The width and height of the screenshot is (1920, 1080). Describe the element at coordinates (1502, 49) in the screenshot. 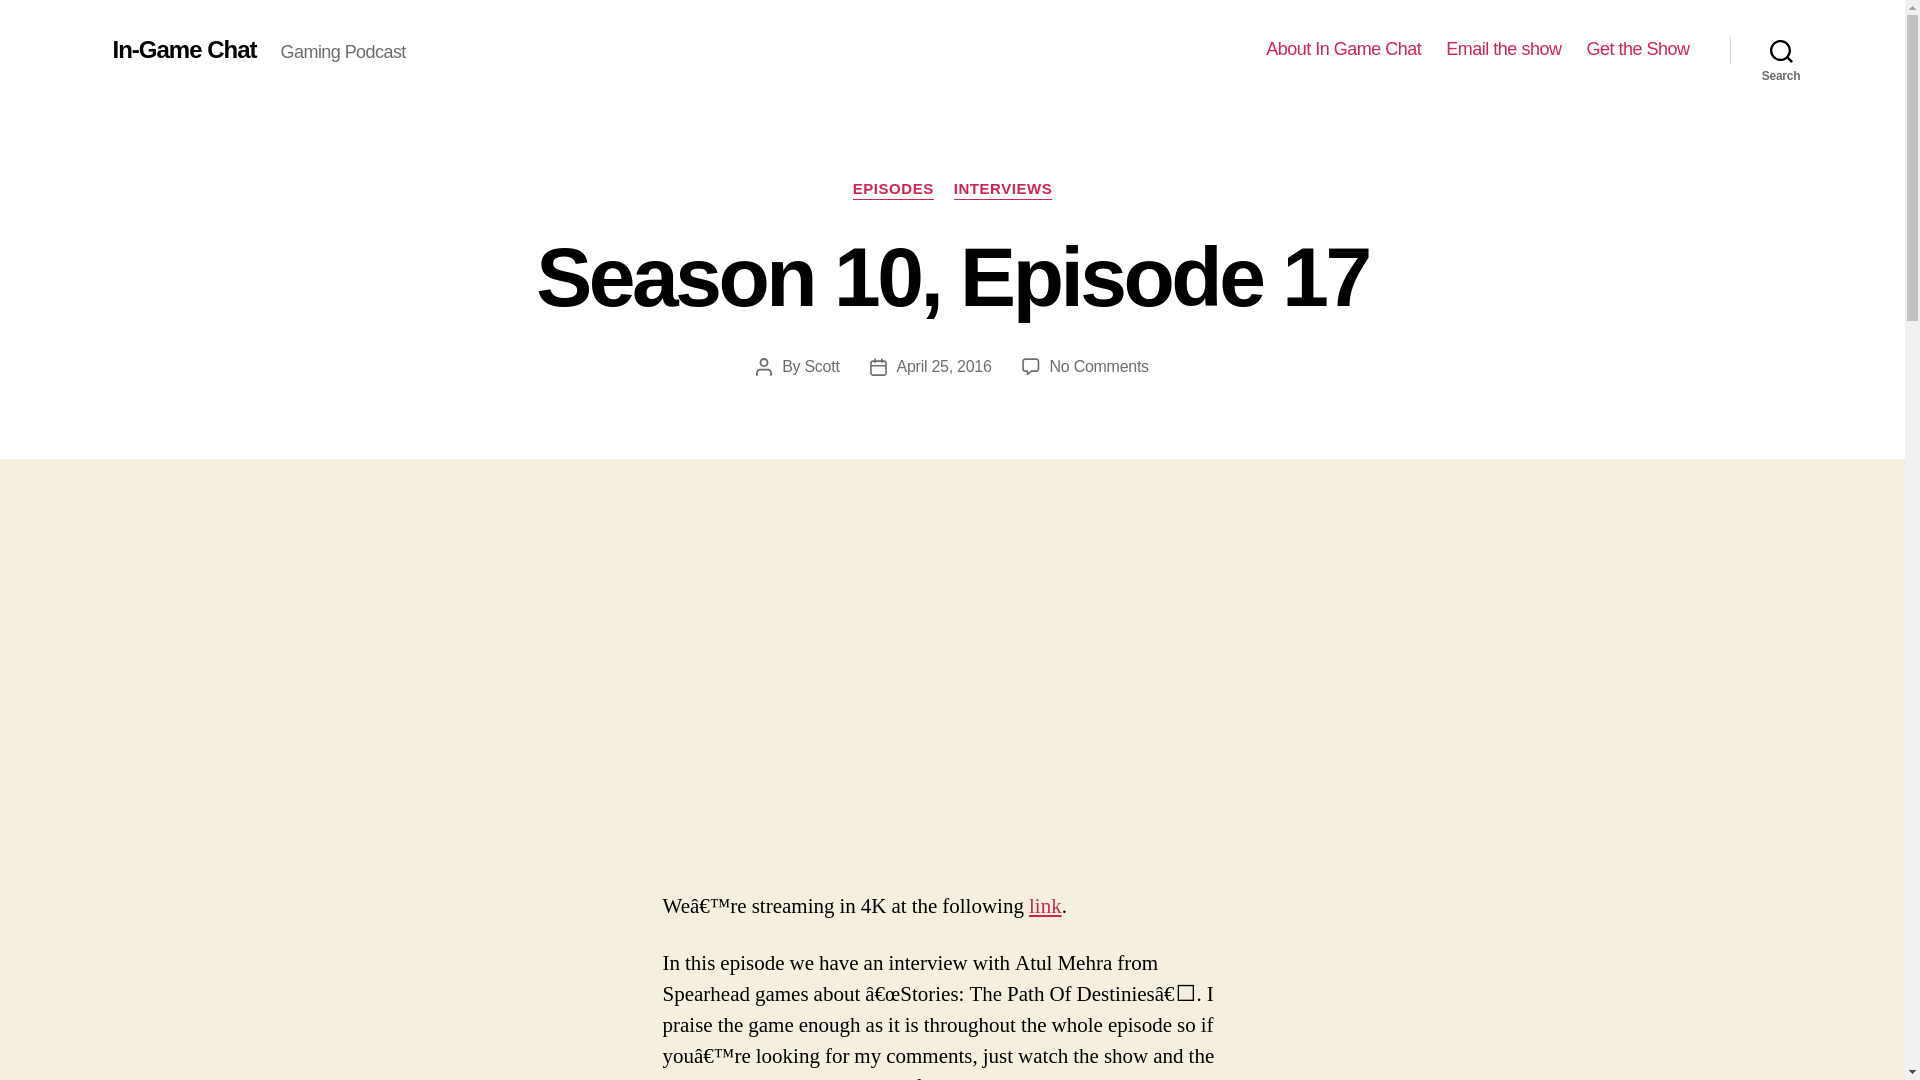

I see `Email the show` at that location.